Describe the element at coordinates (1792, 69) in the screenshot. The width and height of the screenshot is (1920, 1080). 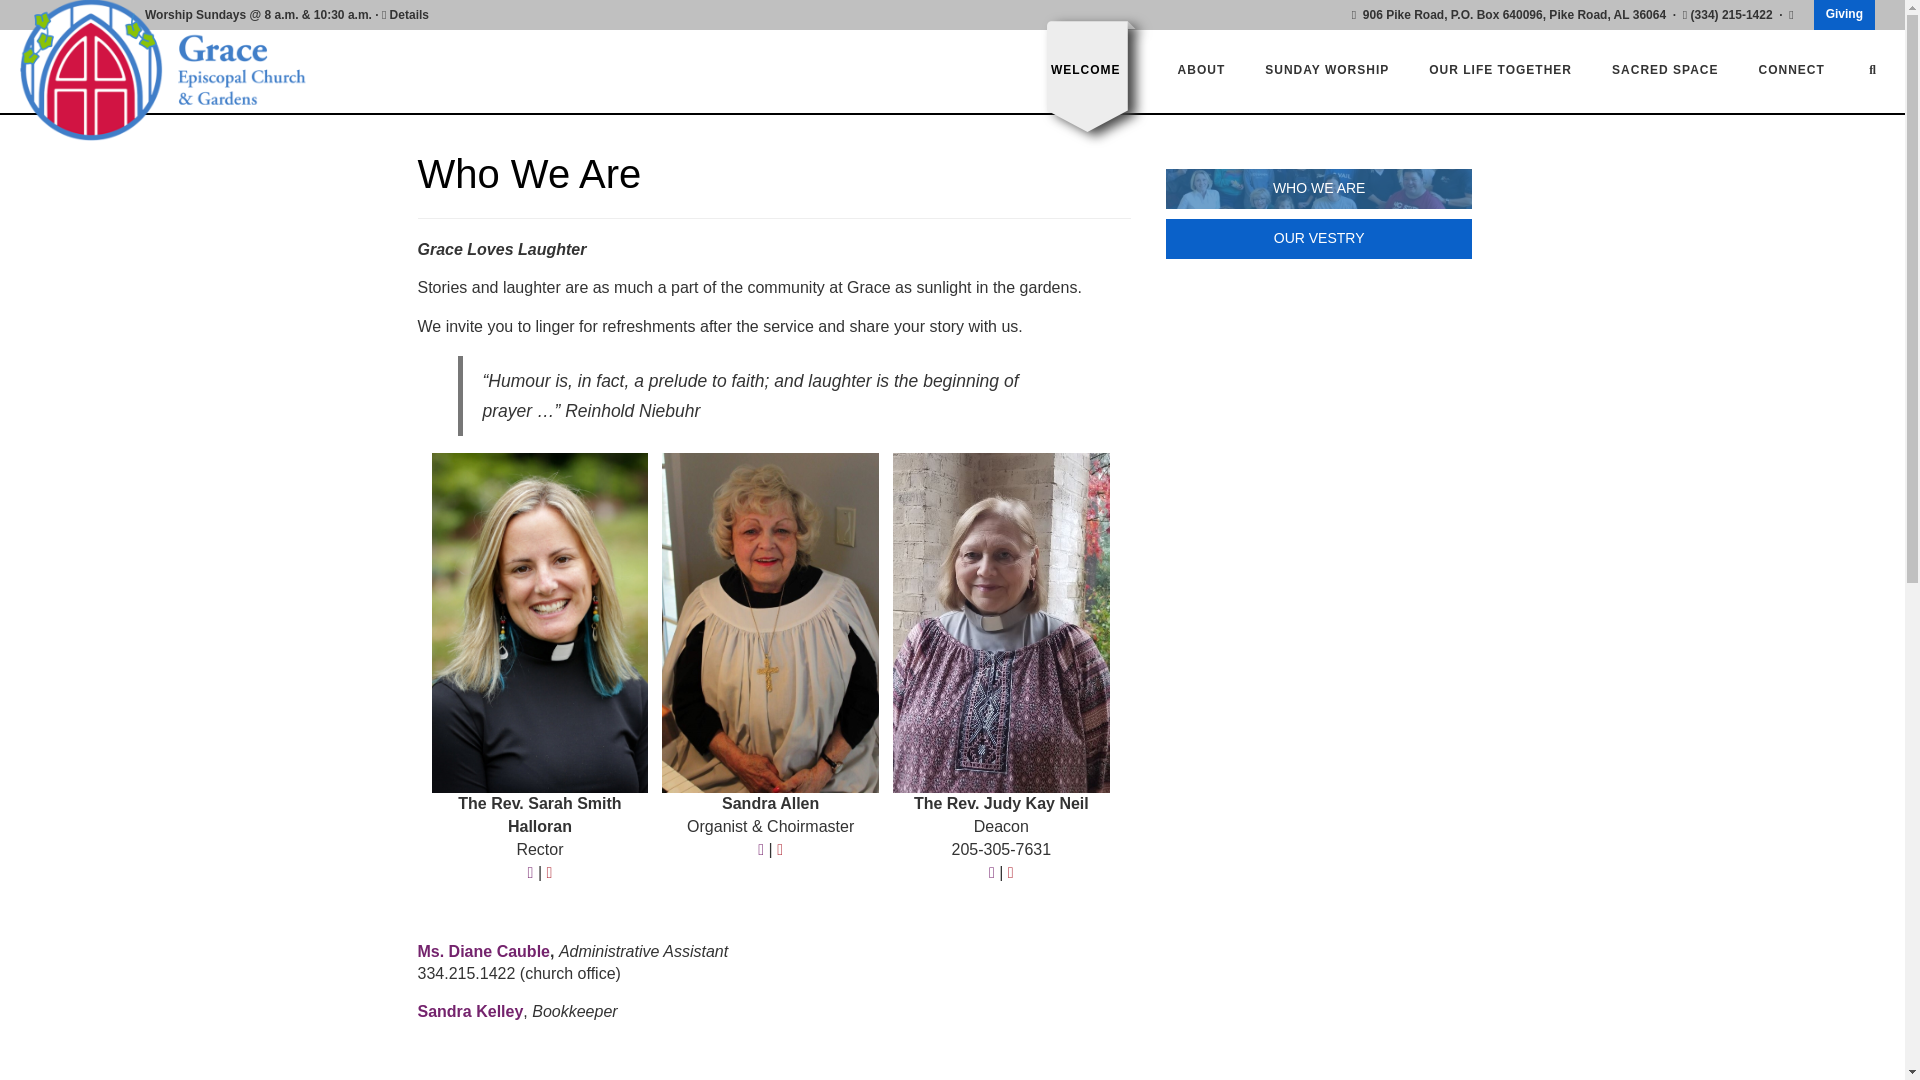
I see `CONNECT` at that location.